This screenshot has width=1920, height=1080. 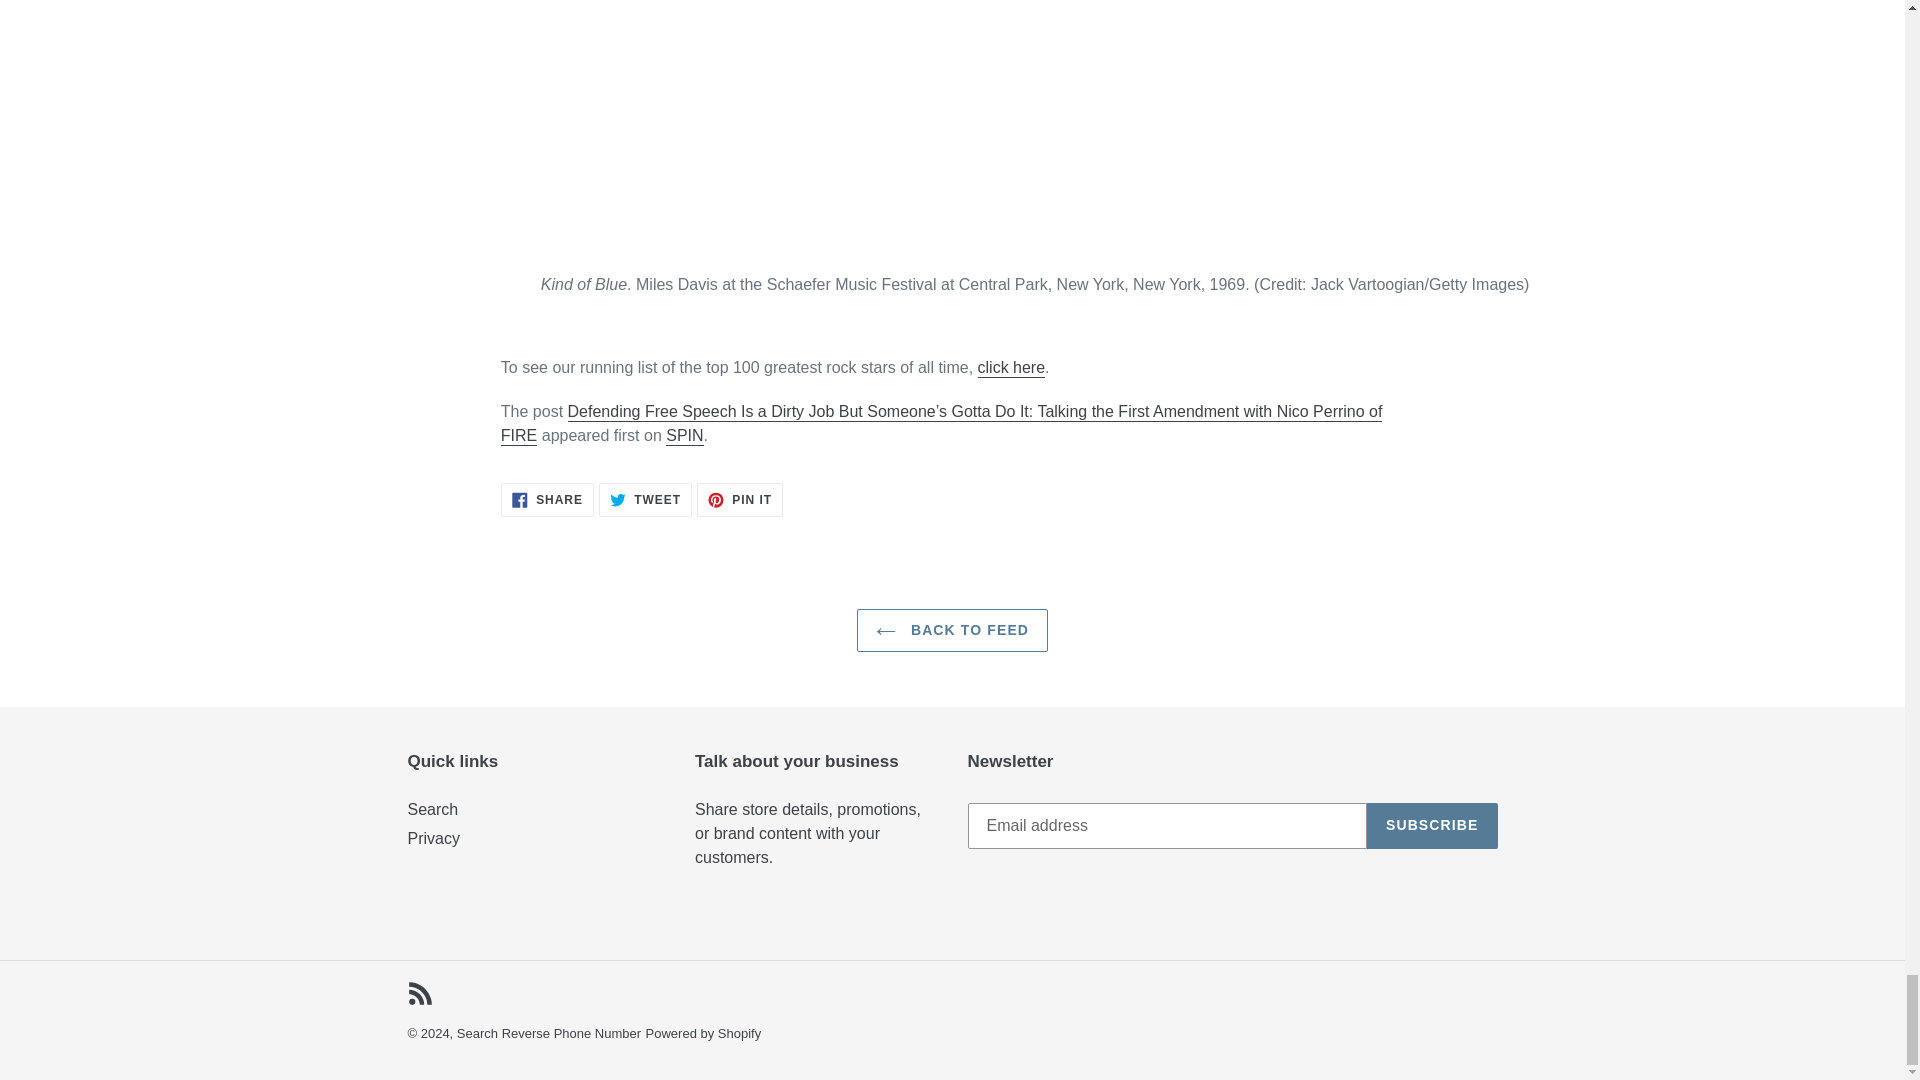 I want to click on Search, so click(x=740, y=500).